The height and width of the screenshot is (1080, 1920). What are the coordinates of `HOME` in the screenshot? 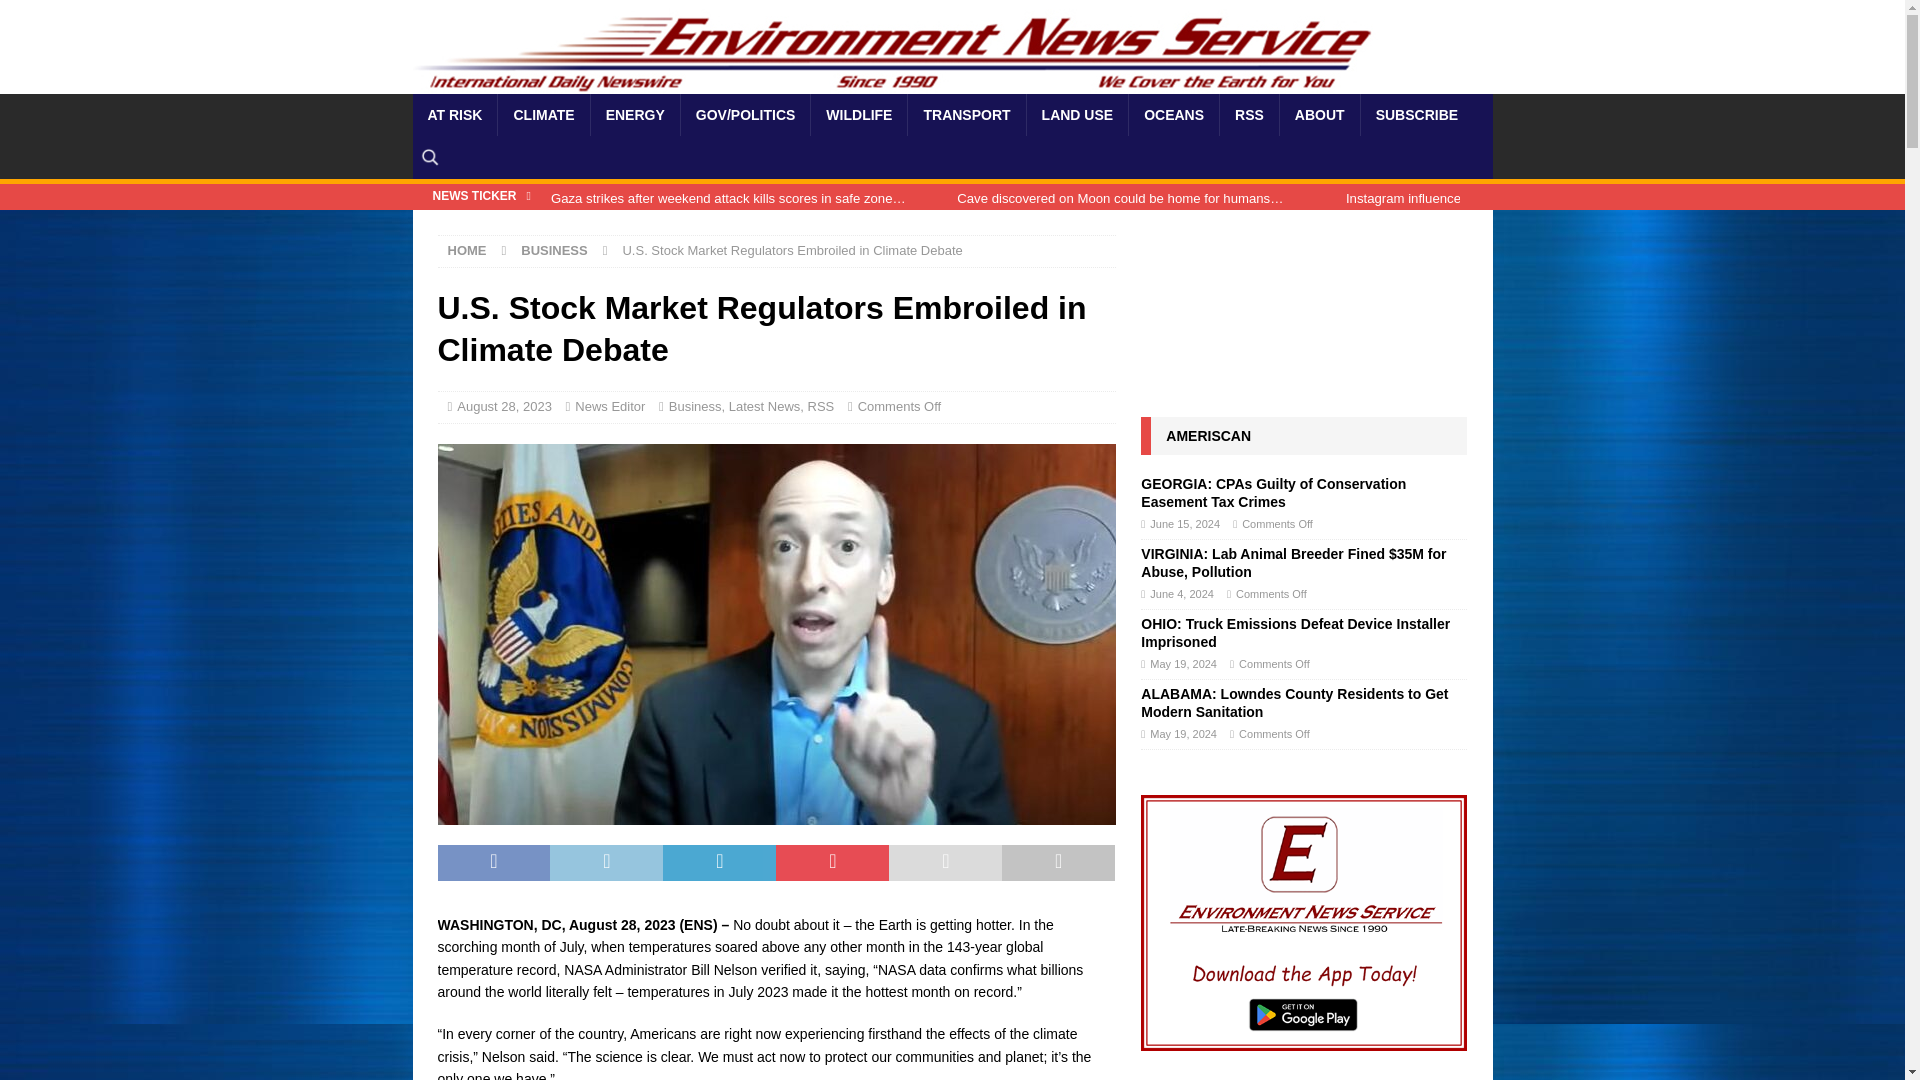 It's located at (467, 250).